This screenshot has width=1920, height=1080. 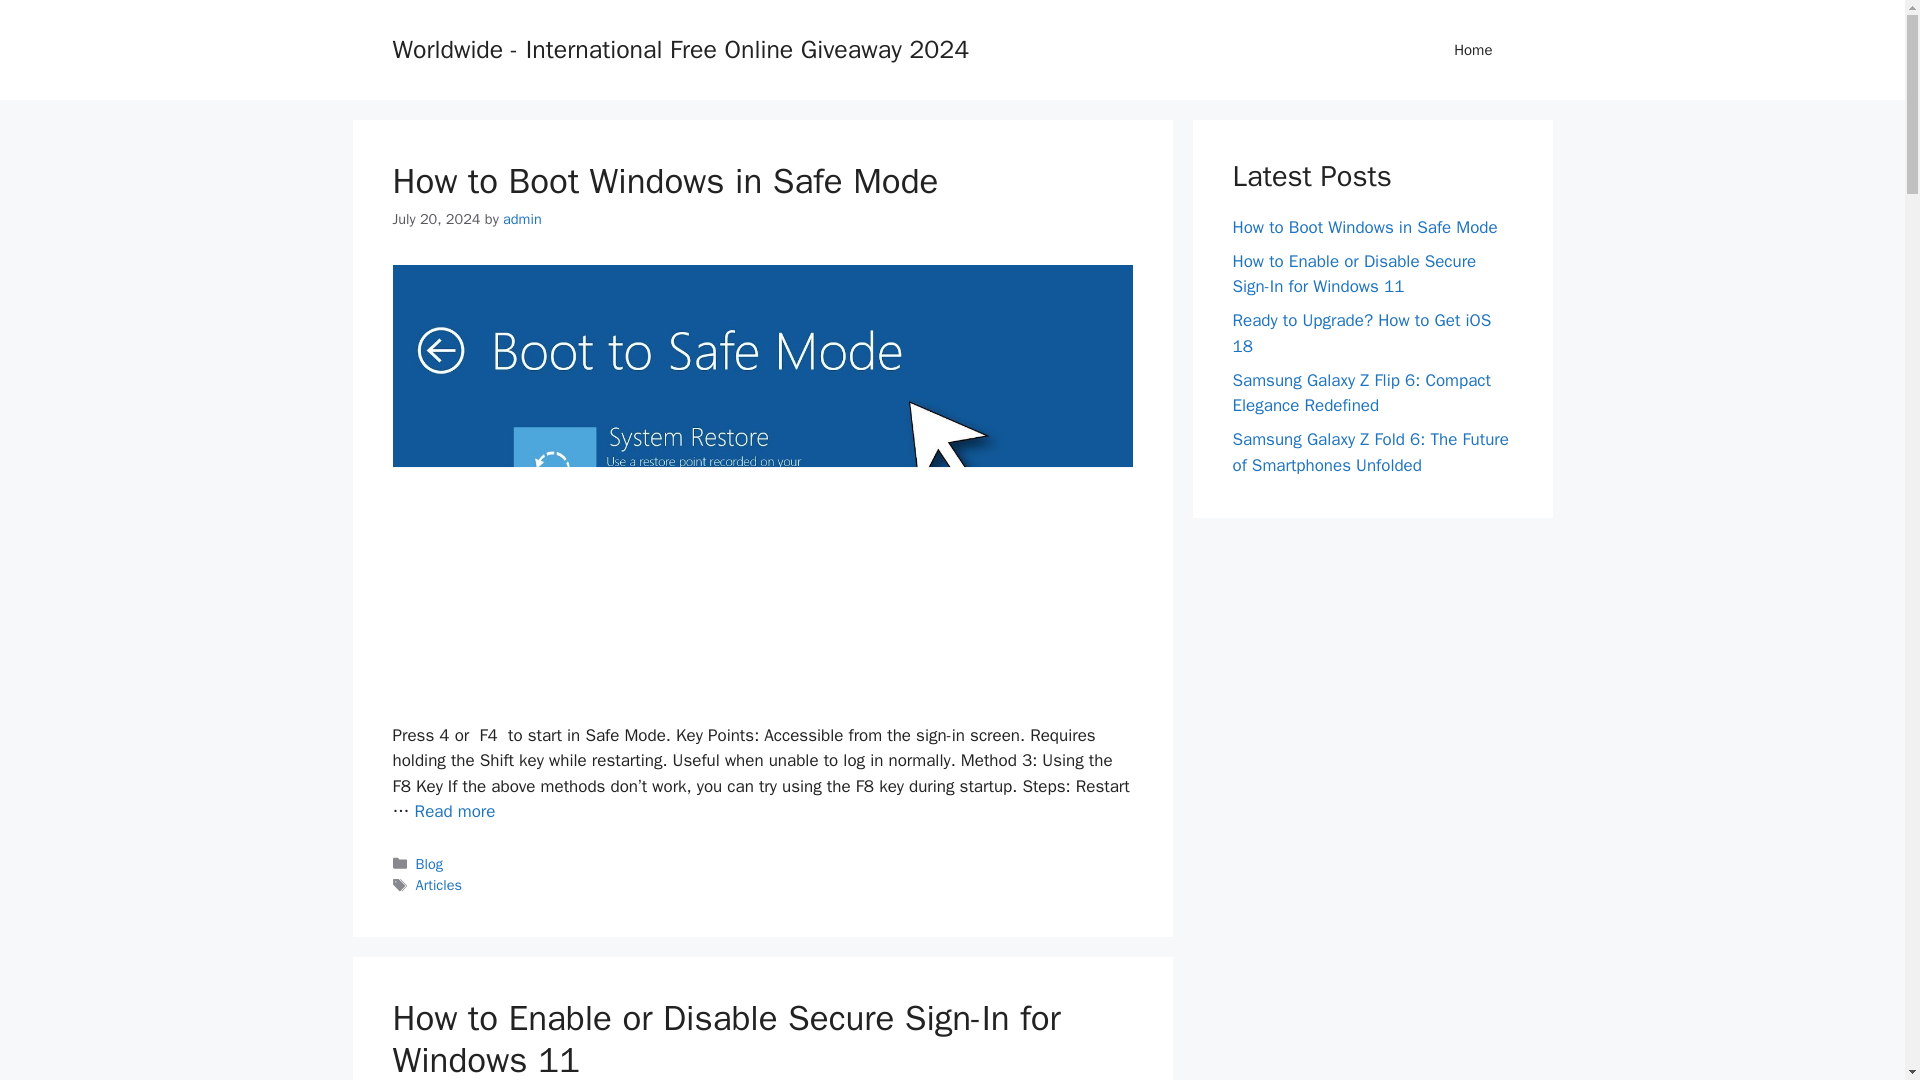 I want to click on View all posts by admin, so click(x=522, y=218).